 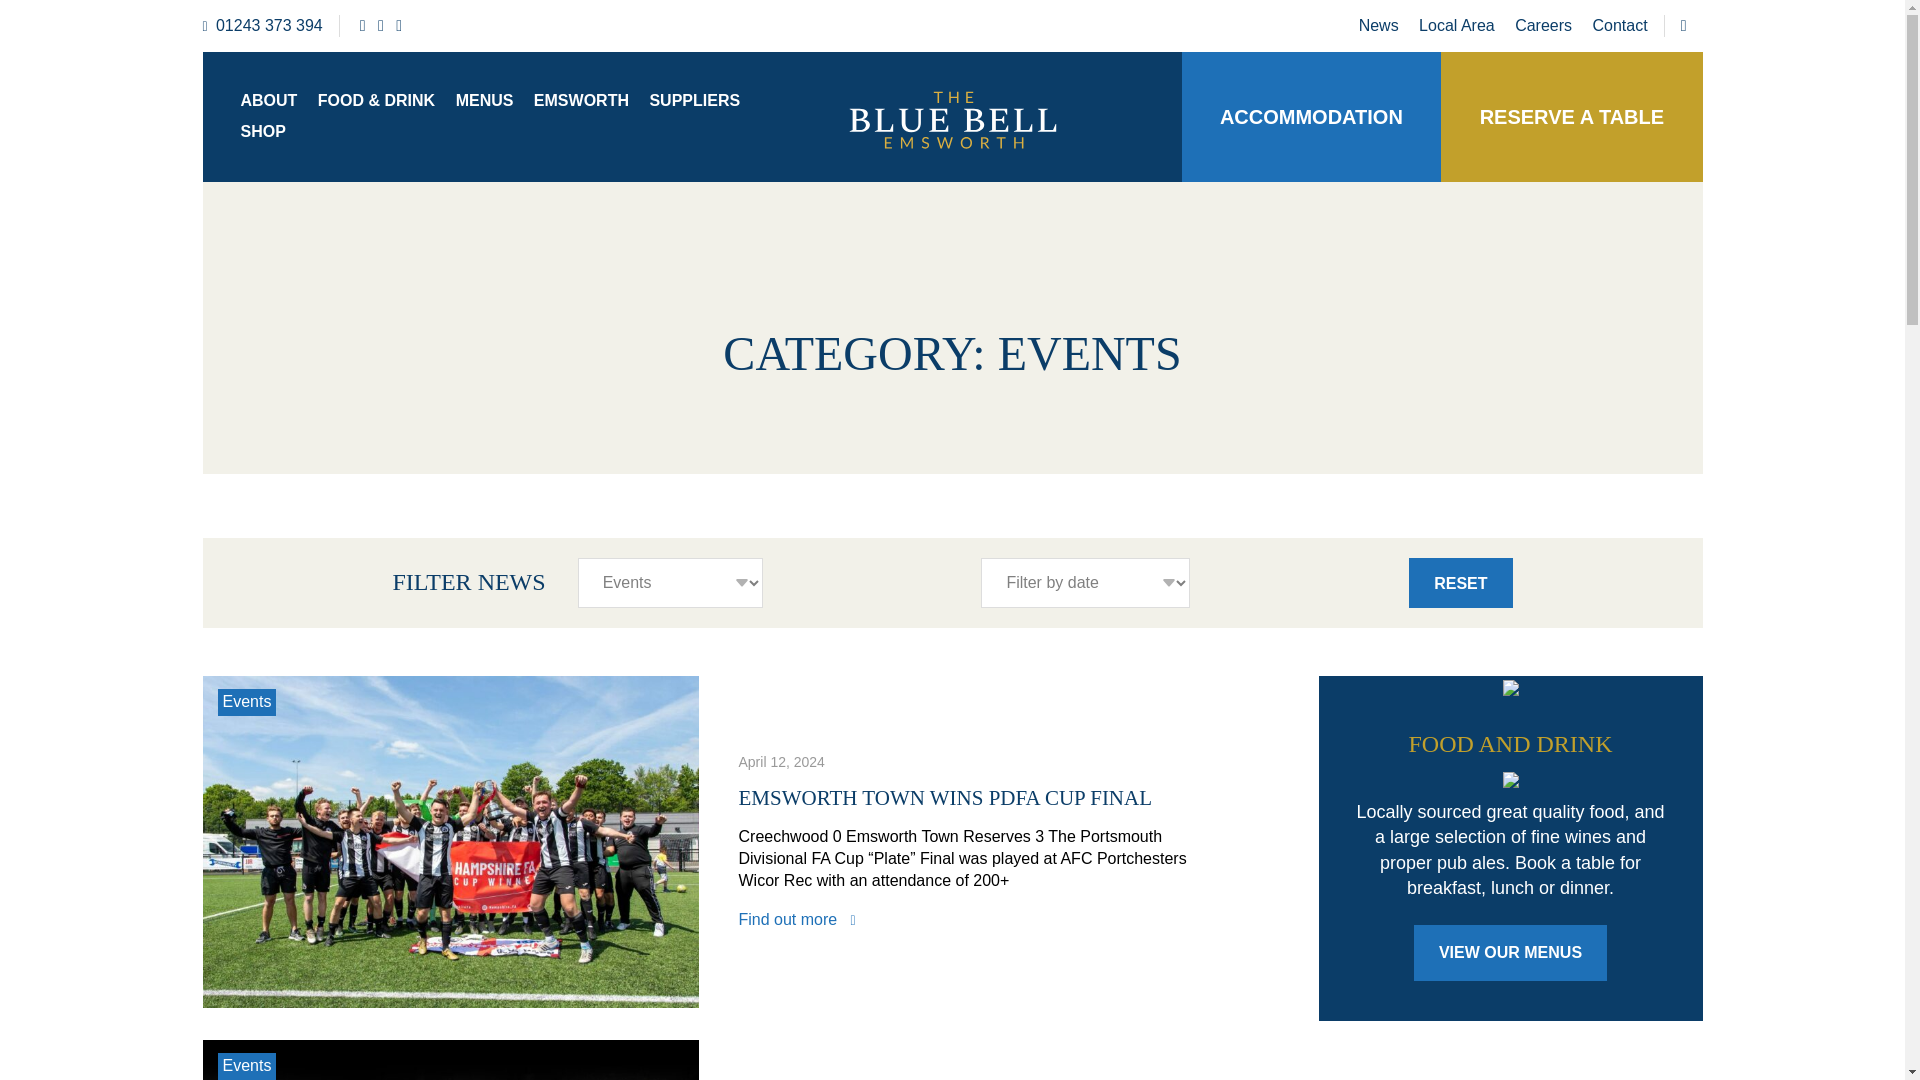 I want to click on RESERVE A TABLE, so click(x=1572, y=117).